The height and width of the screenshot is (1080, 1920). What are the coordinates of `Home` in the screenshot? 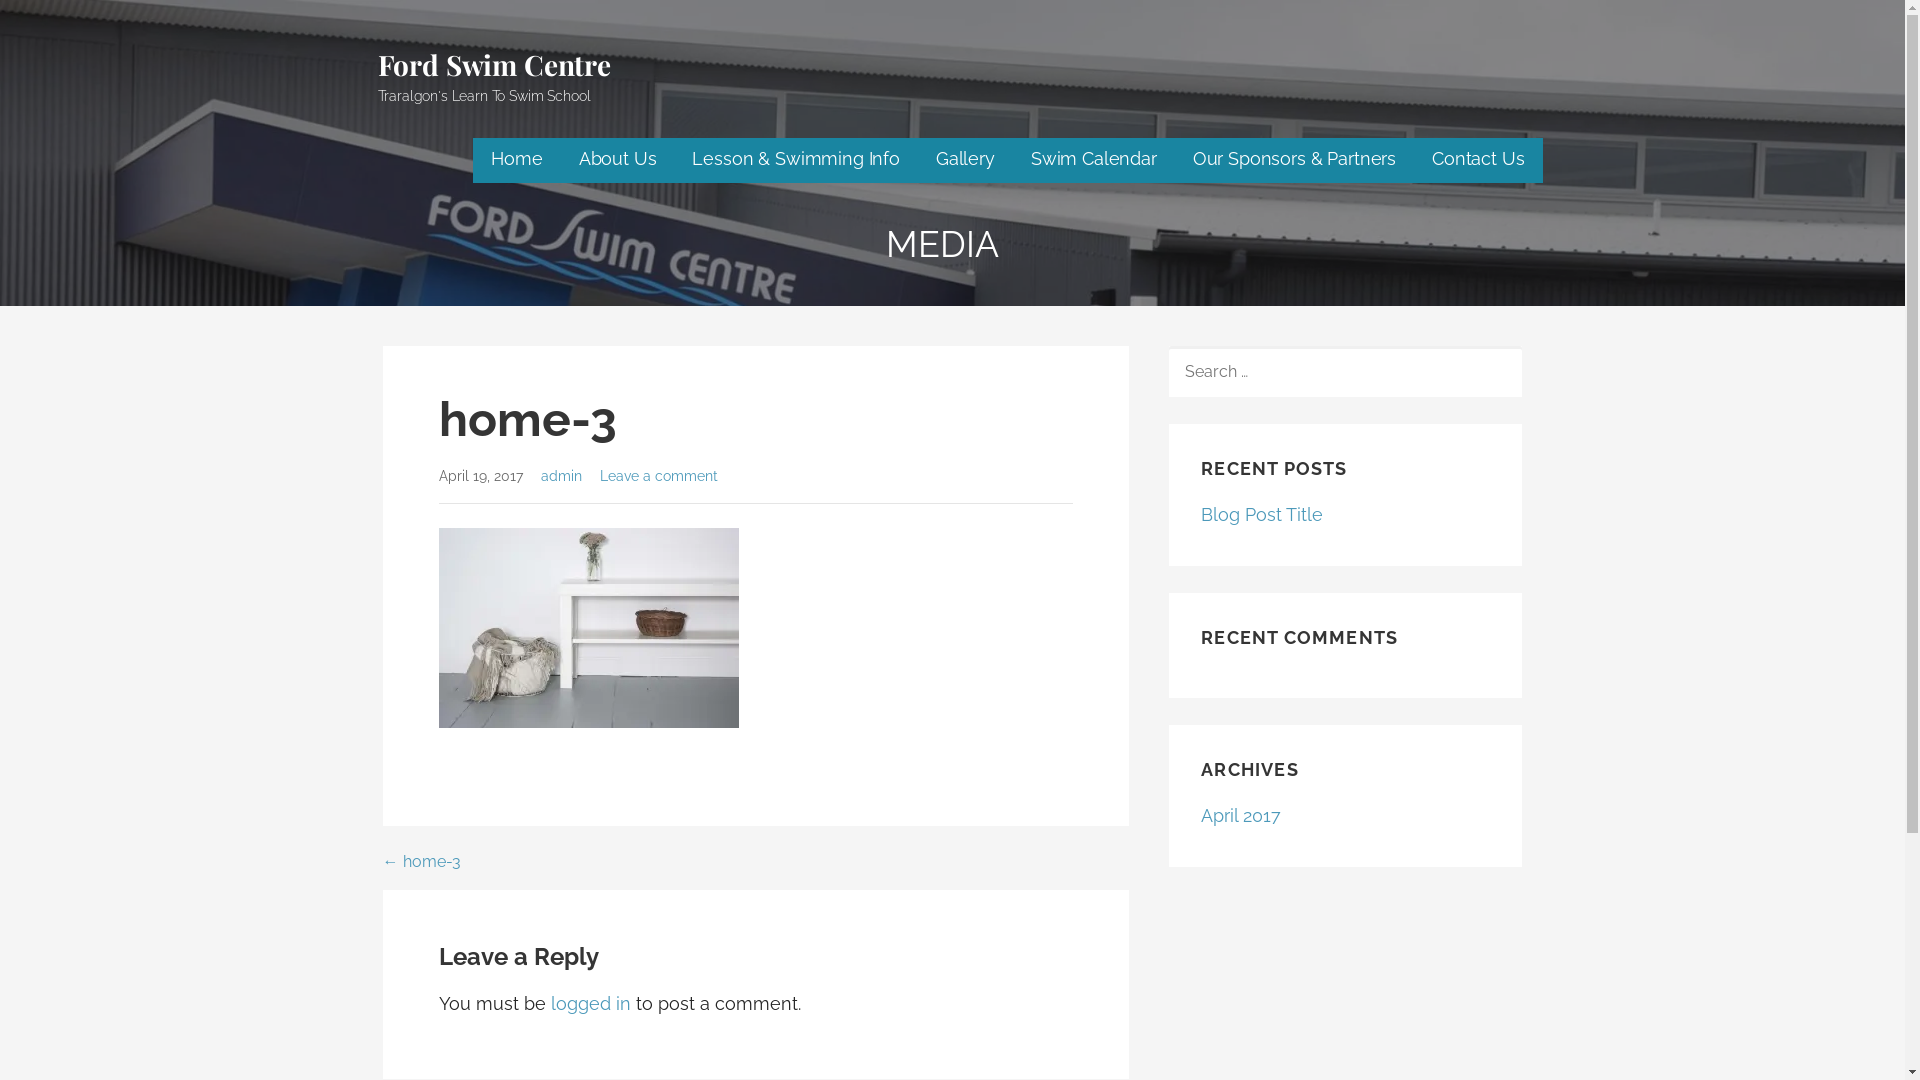 It's located at (516, 160).